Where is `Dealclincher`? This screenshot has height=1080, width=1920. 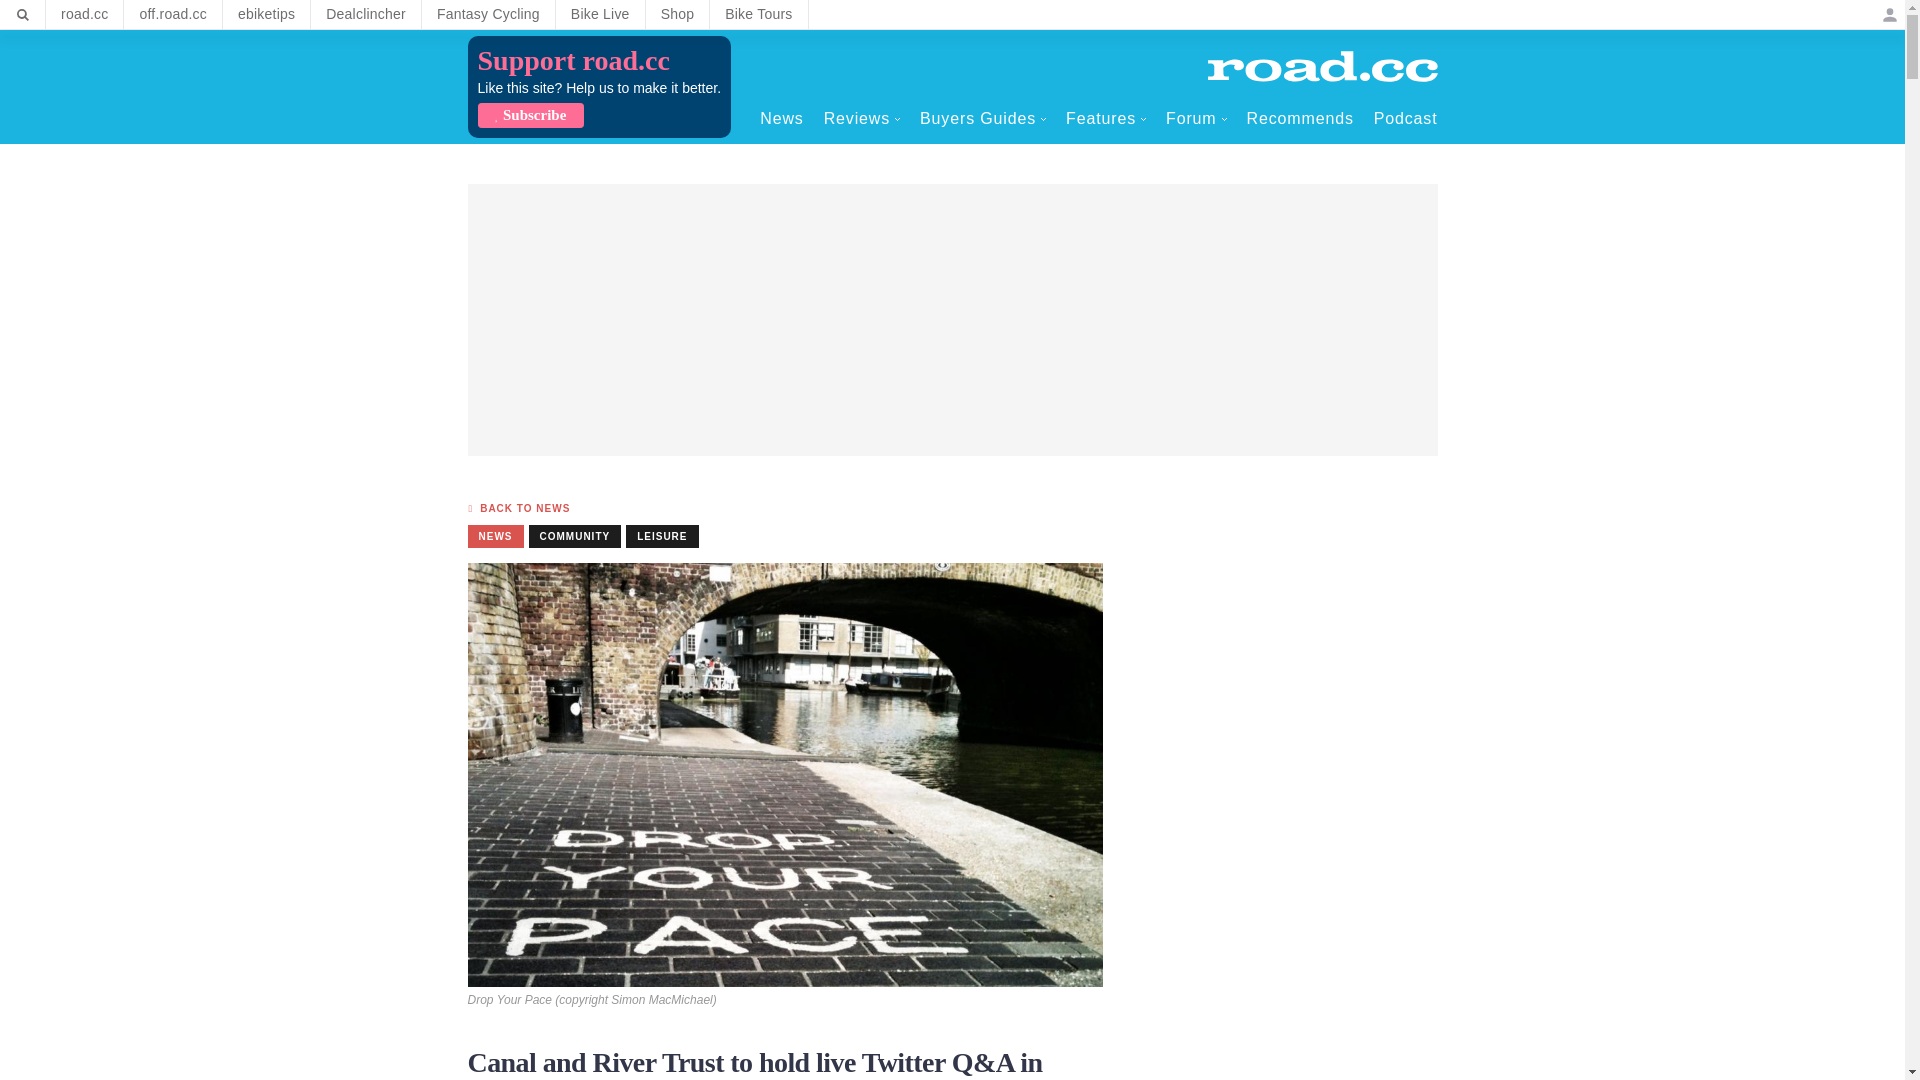
Dealclincher is located at coordinates (366, 14).